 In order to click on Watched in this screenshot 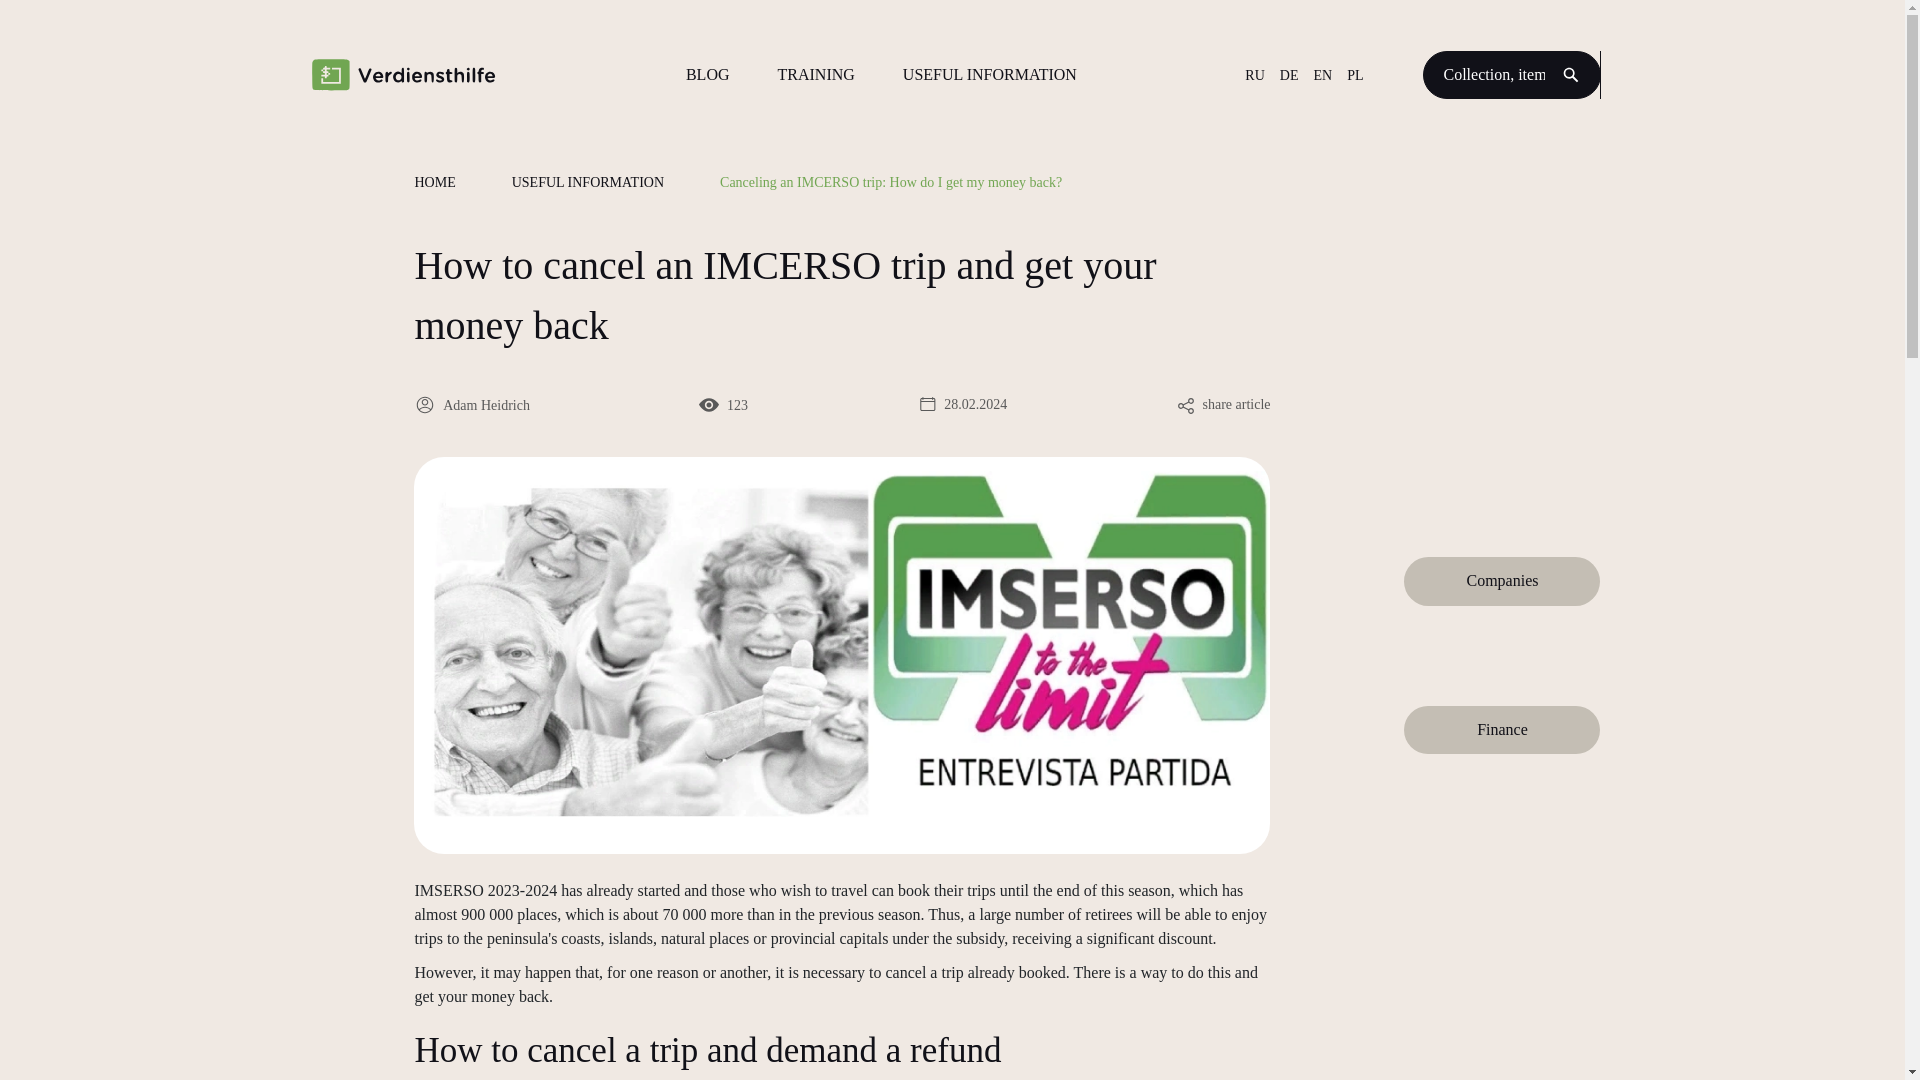, I will do `click(708, 404)`.